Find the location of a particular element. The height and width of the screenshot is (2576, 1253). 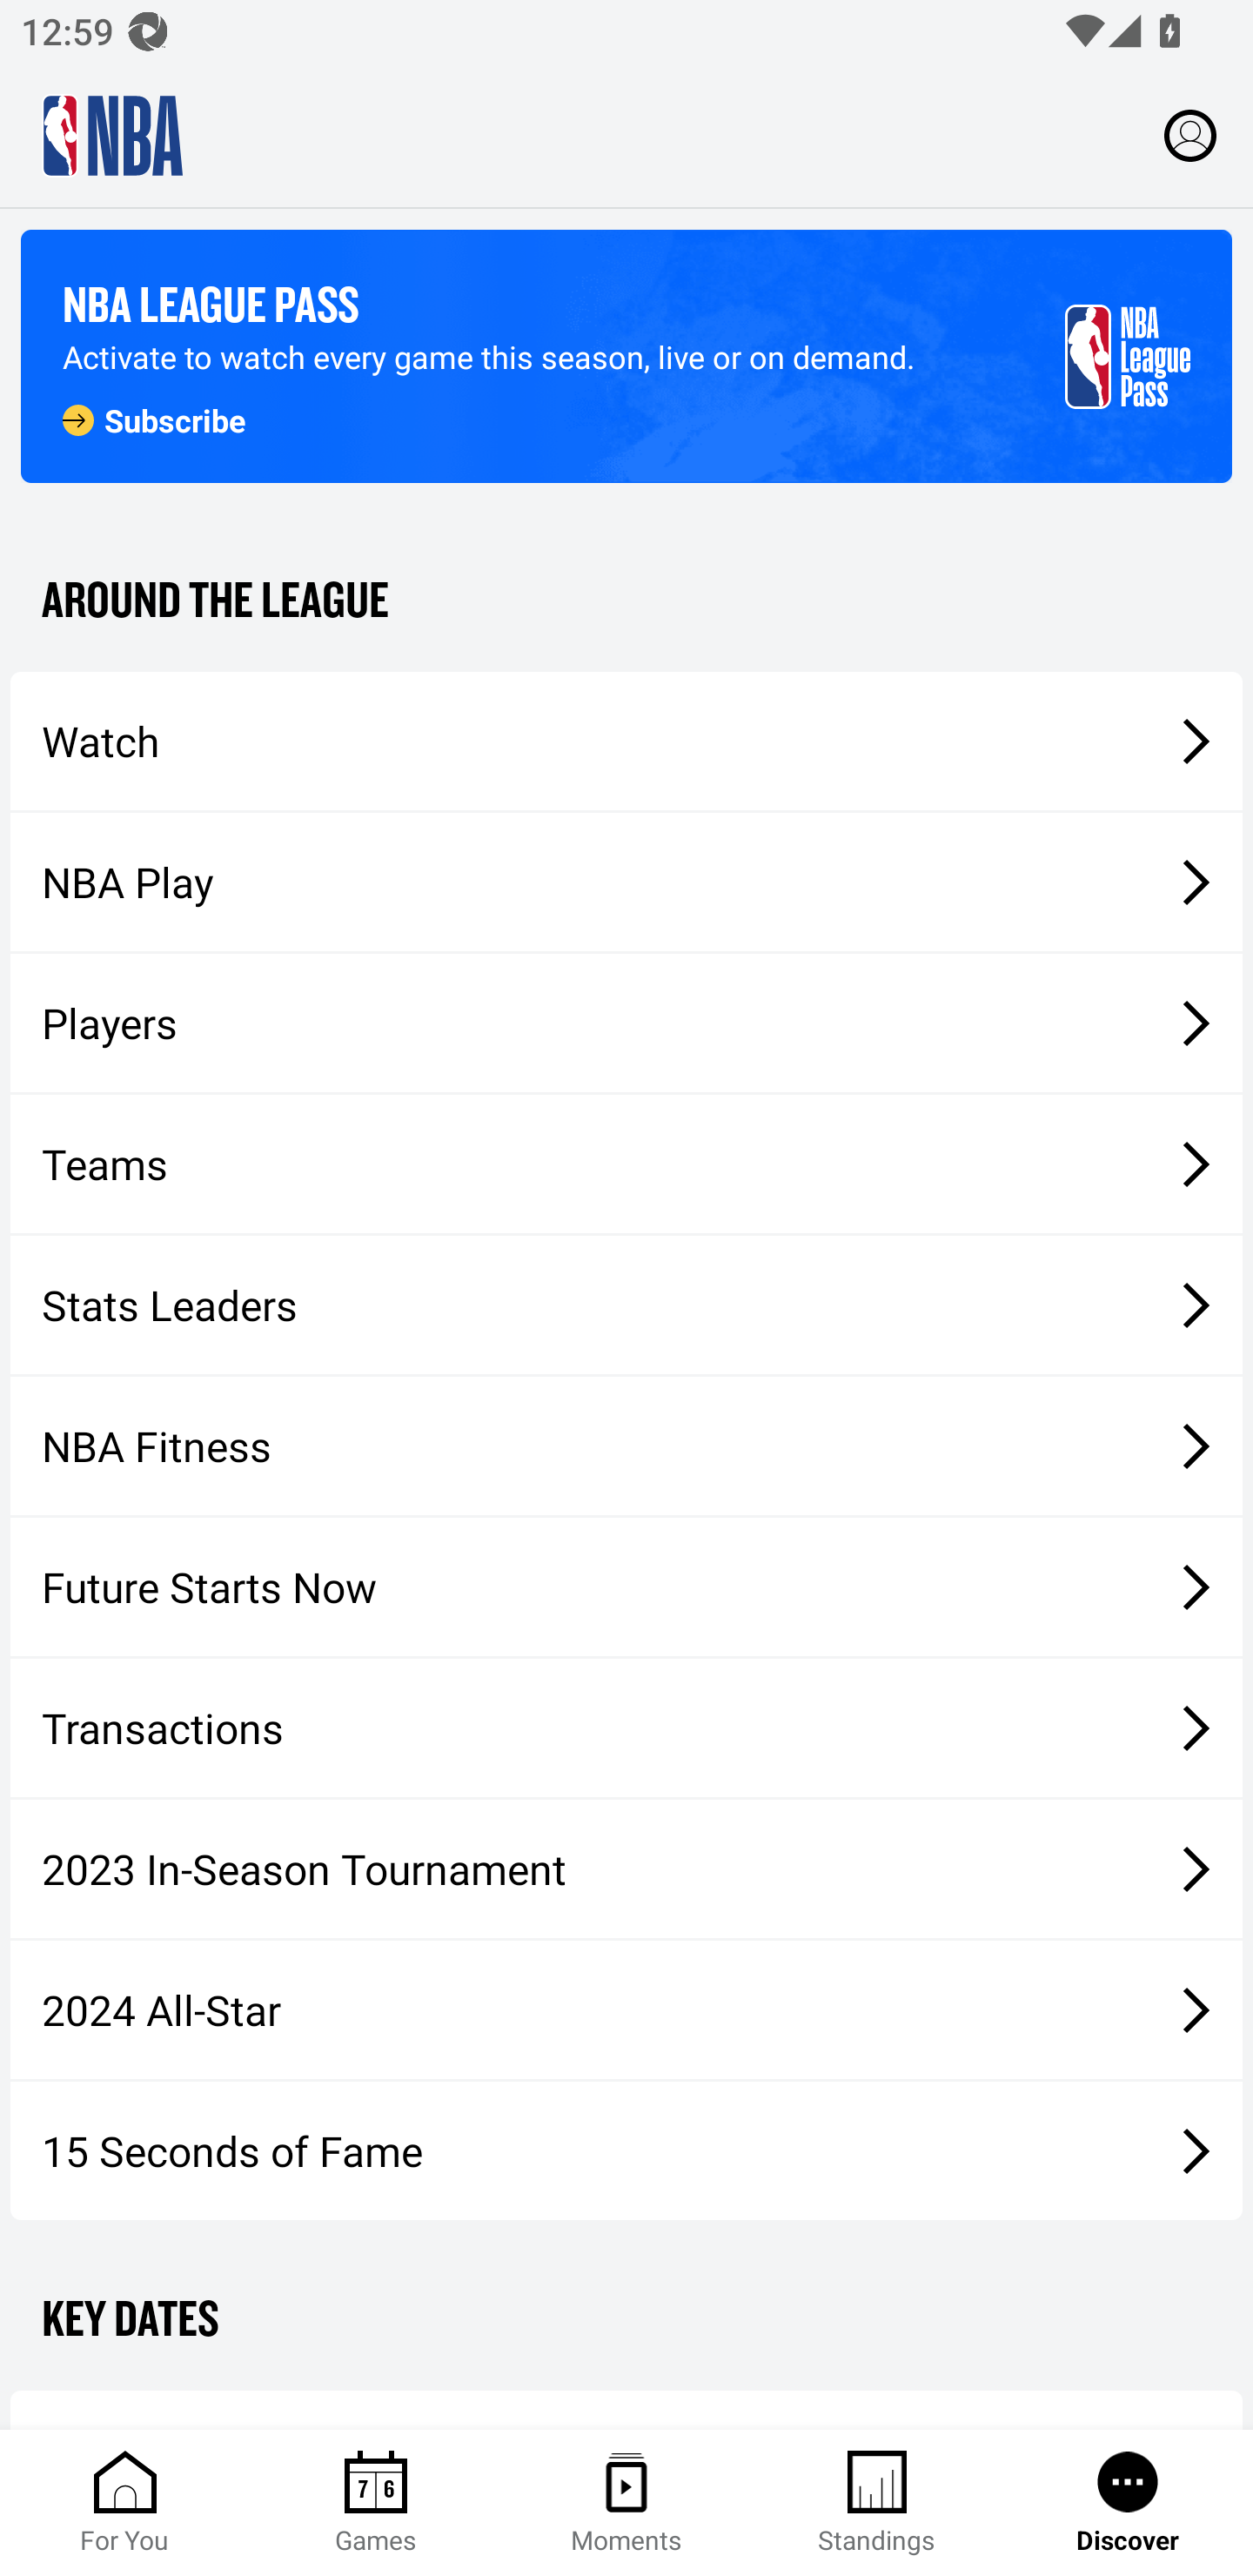

Moments is located at coordinates (626, 2503).